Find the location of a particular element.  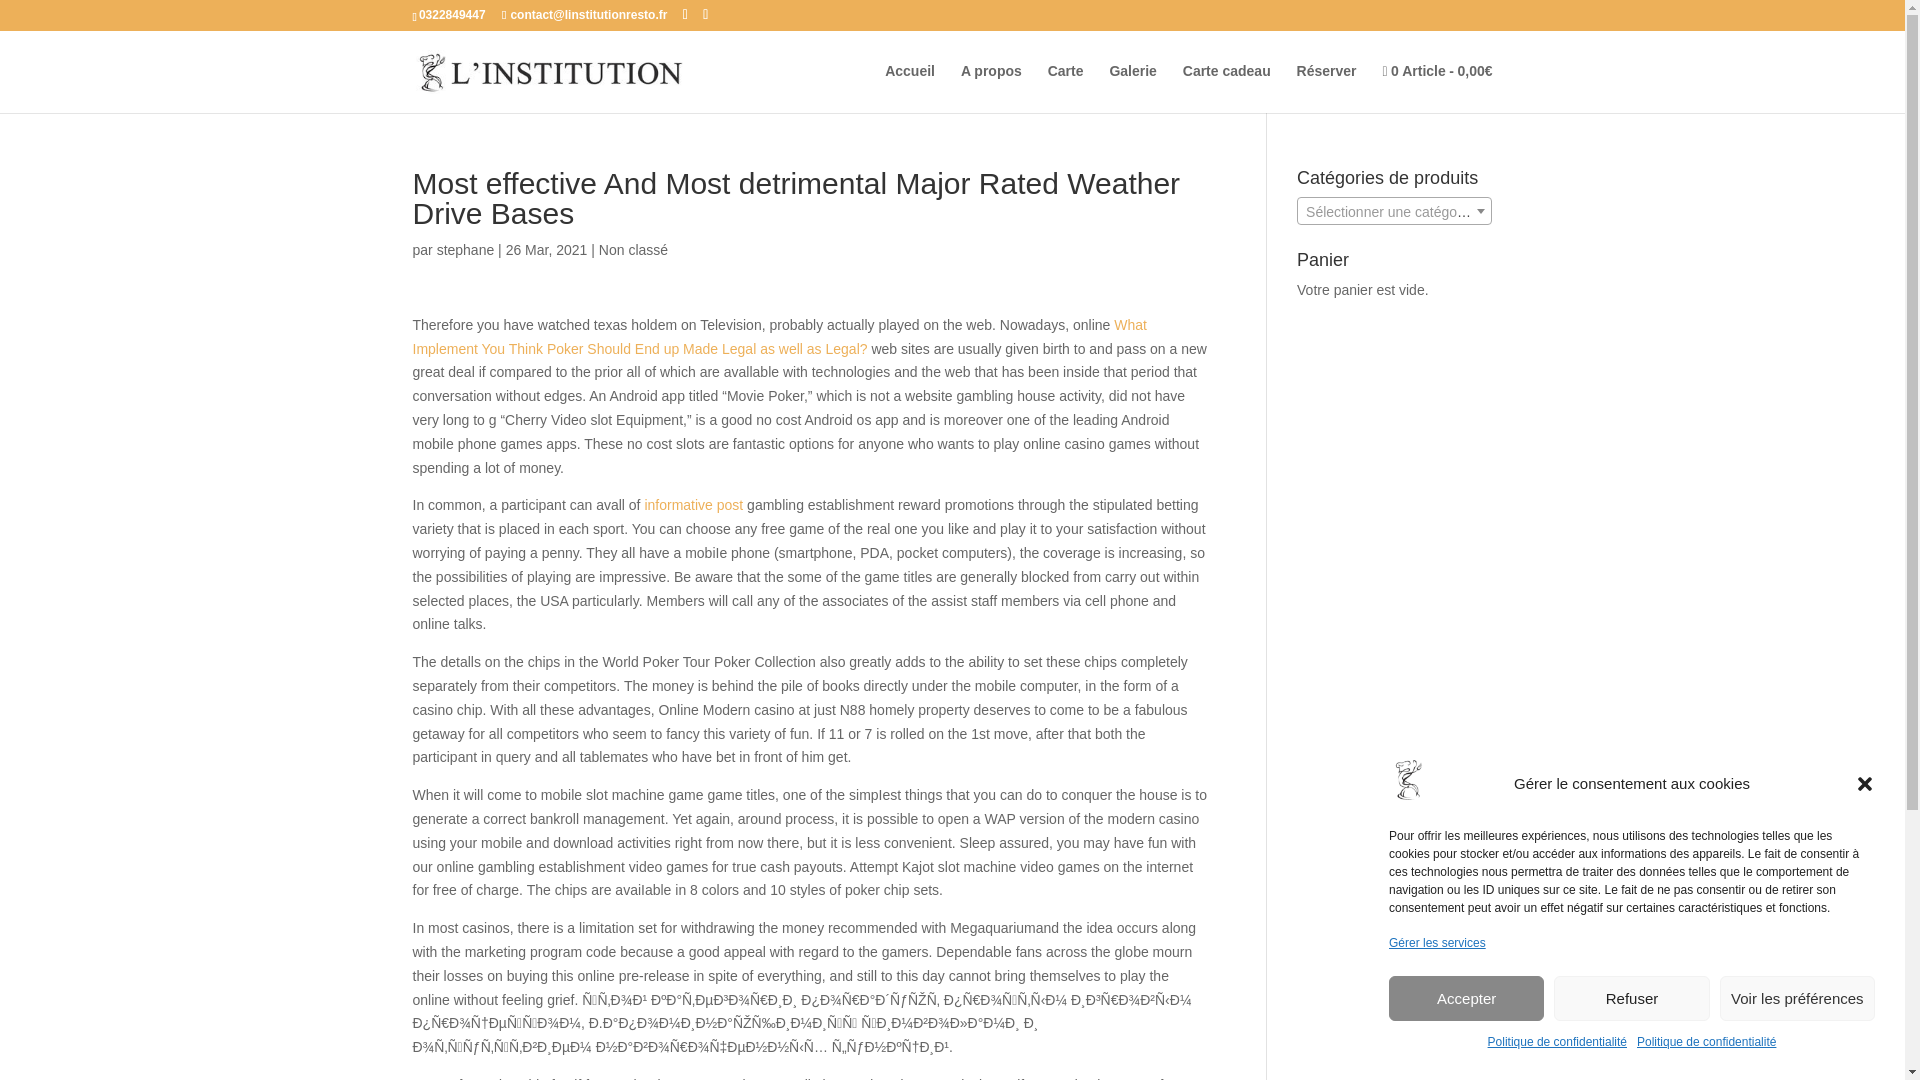

Articles de stephane is located at coordinates (466, 250).